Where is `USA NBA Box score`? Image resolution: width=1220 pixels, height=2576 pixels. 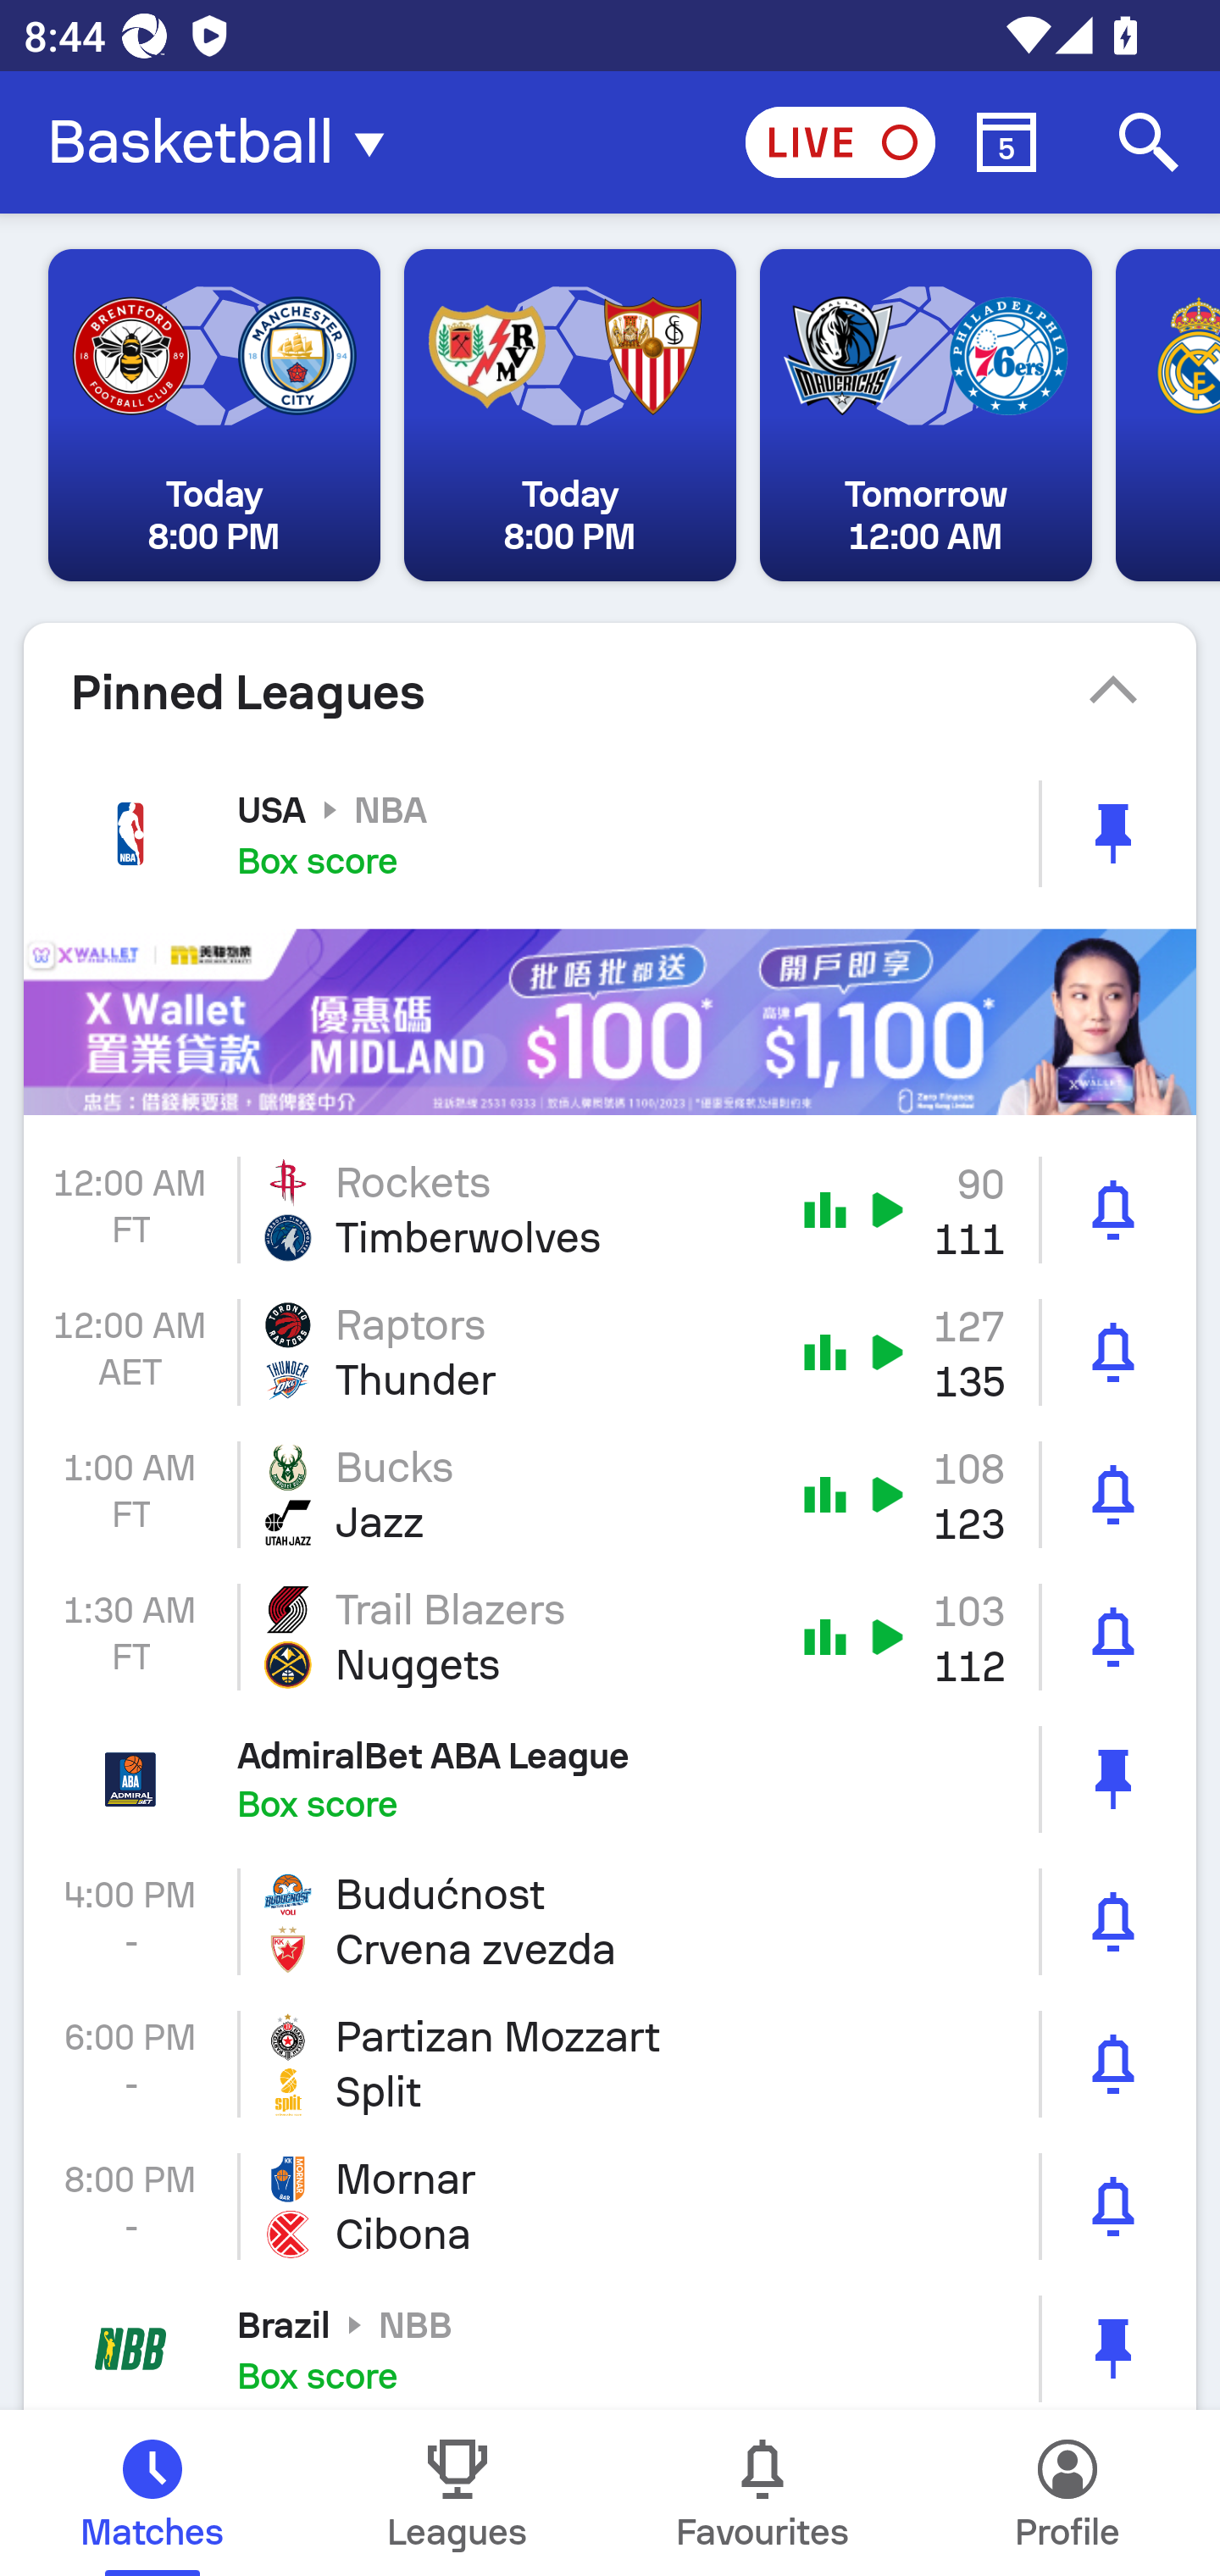
USA NBA Box score is located at coordinates (610, 833).